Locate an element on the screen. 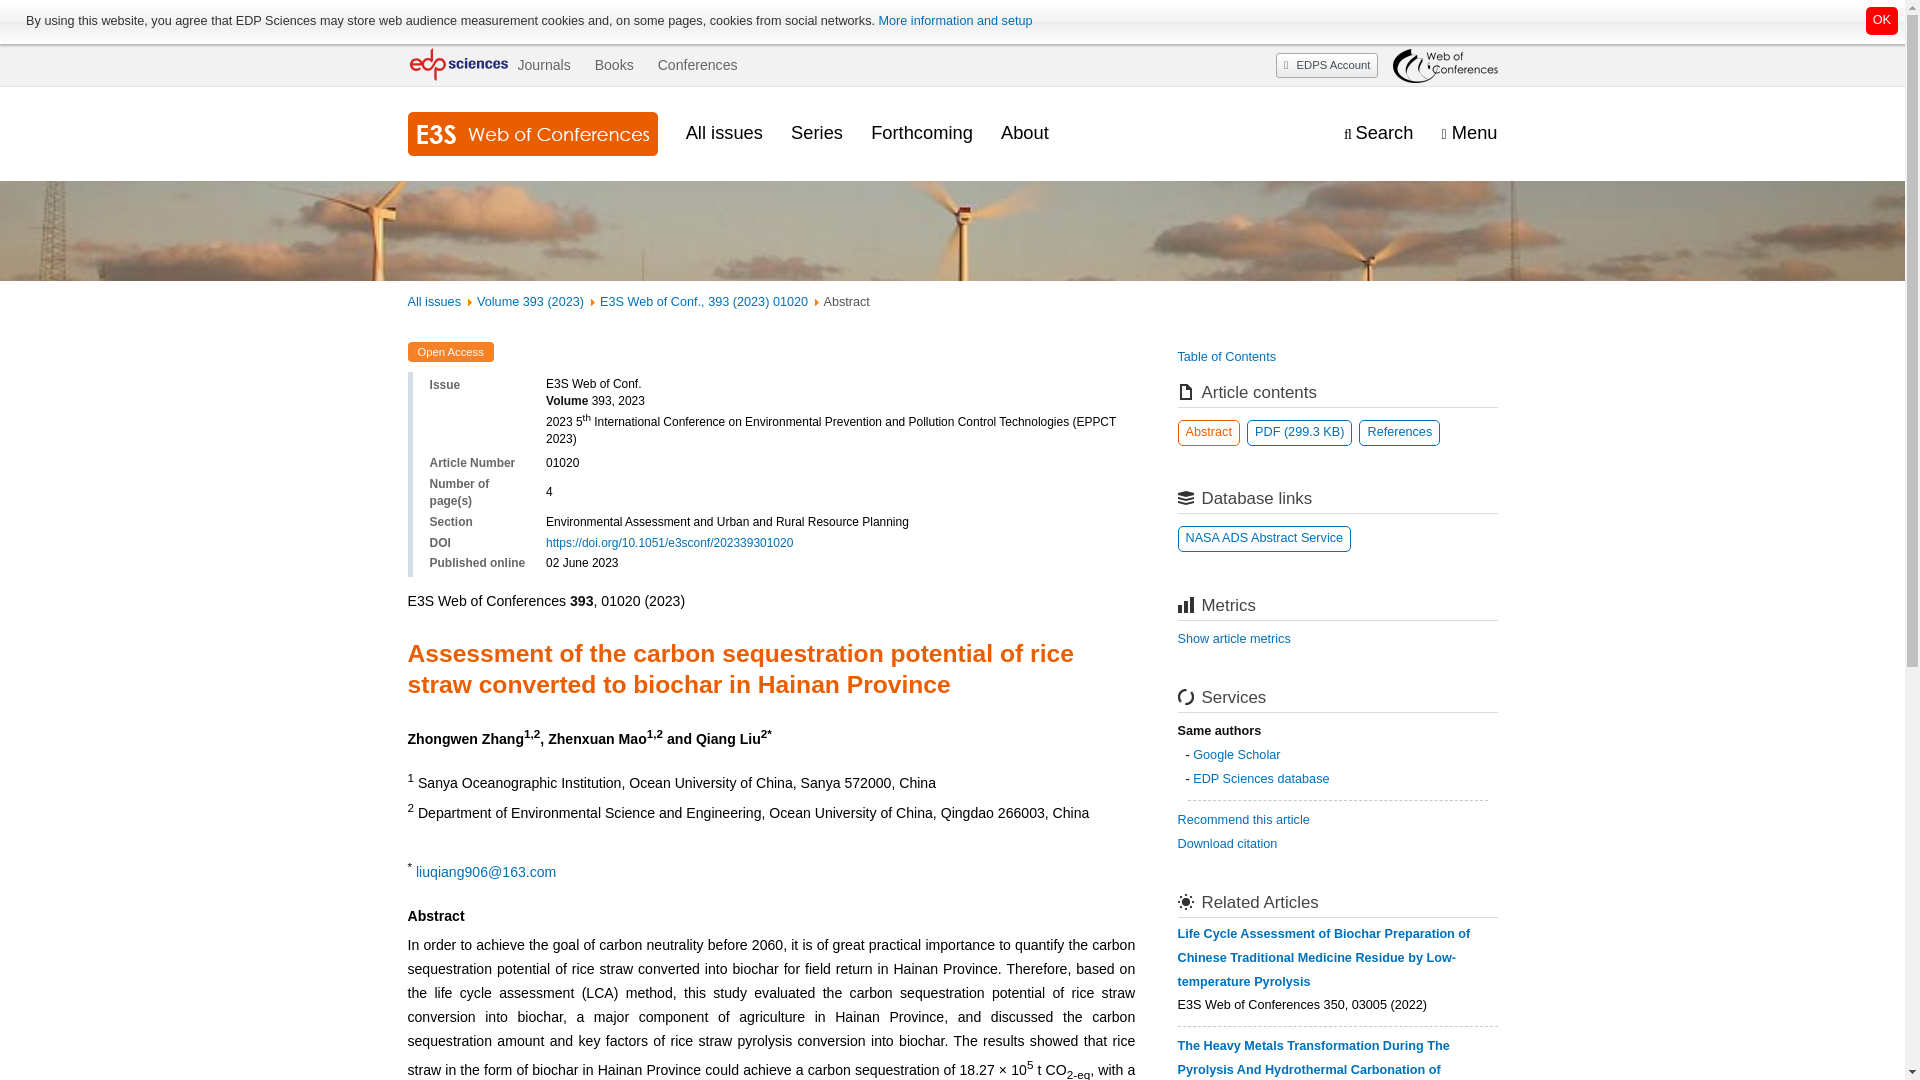 Image resolution: width=1920 pixels, height=1080 pixels. Display the search engine is located at coordinates (1378, 133).